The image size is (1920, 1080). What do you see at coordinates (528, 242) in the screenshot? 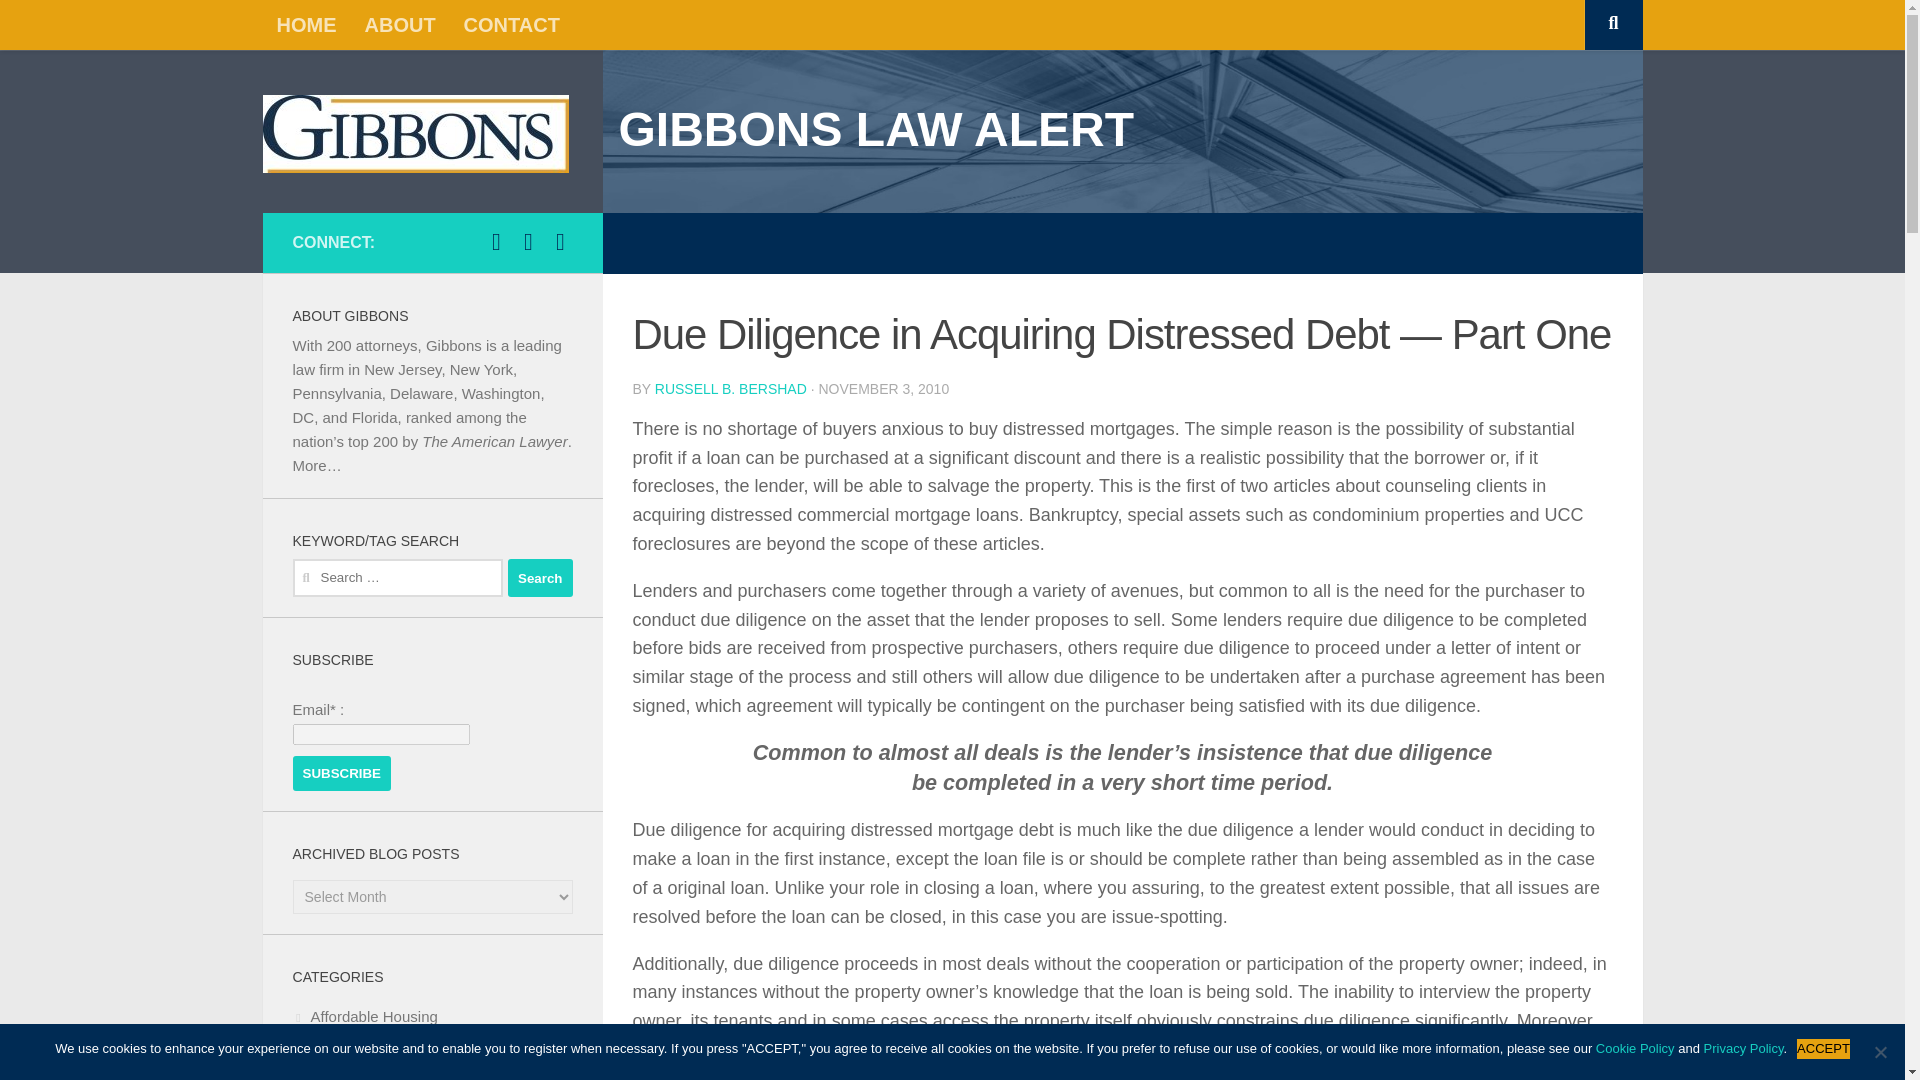
I see `Follow Gibbons on Twitter` at bounding box center [528, 242].